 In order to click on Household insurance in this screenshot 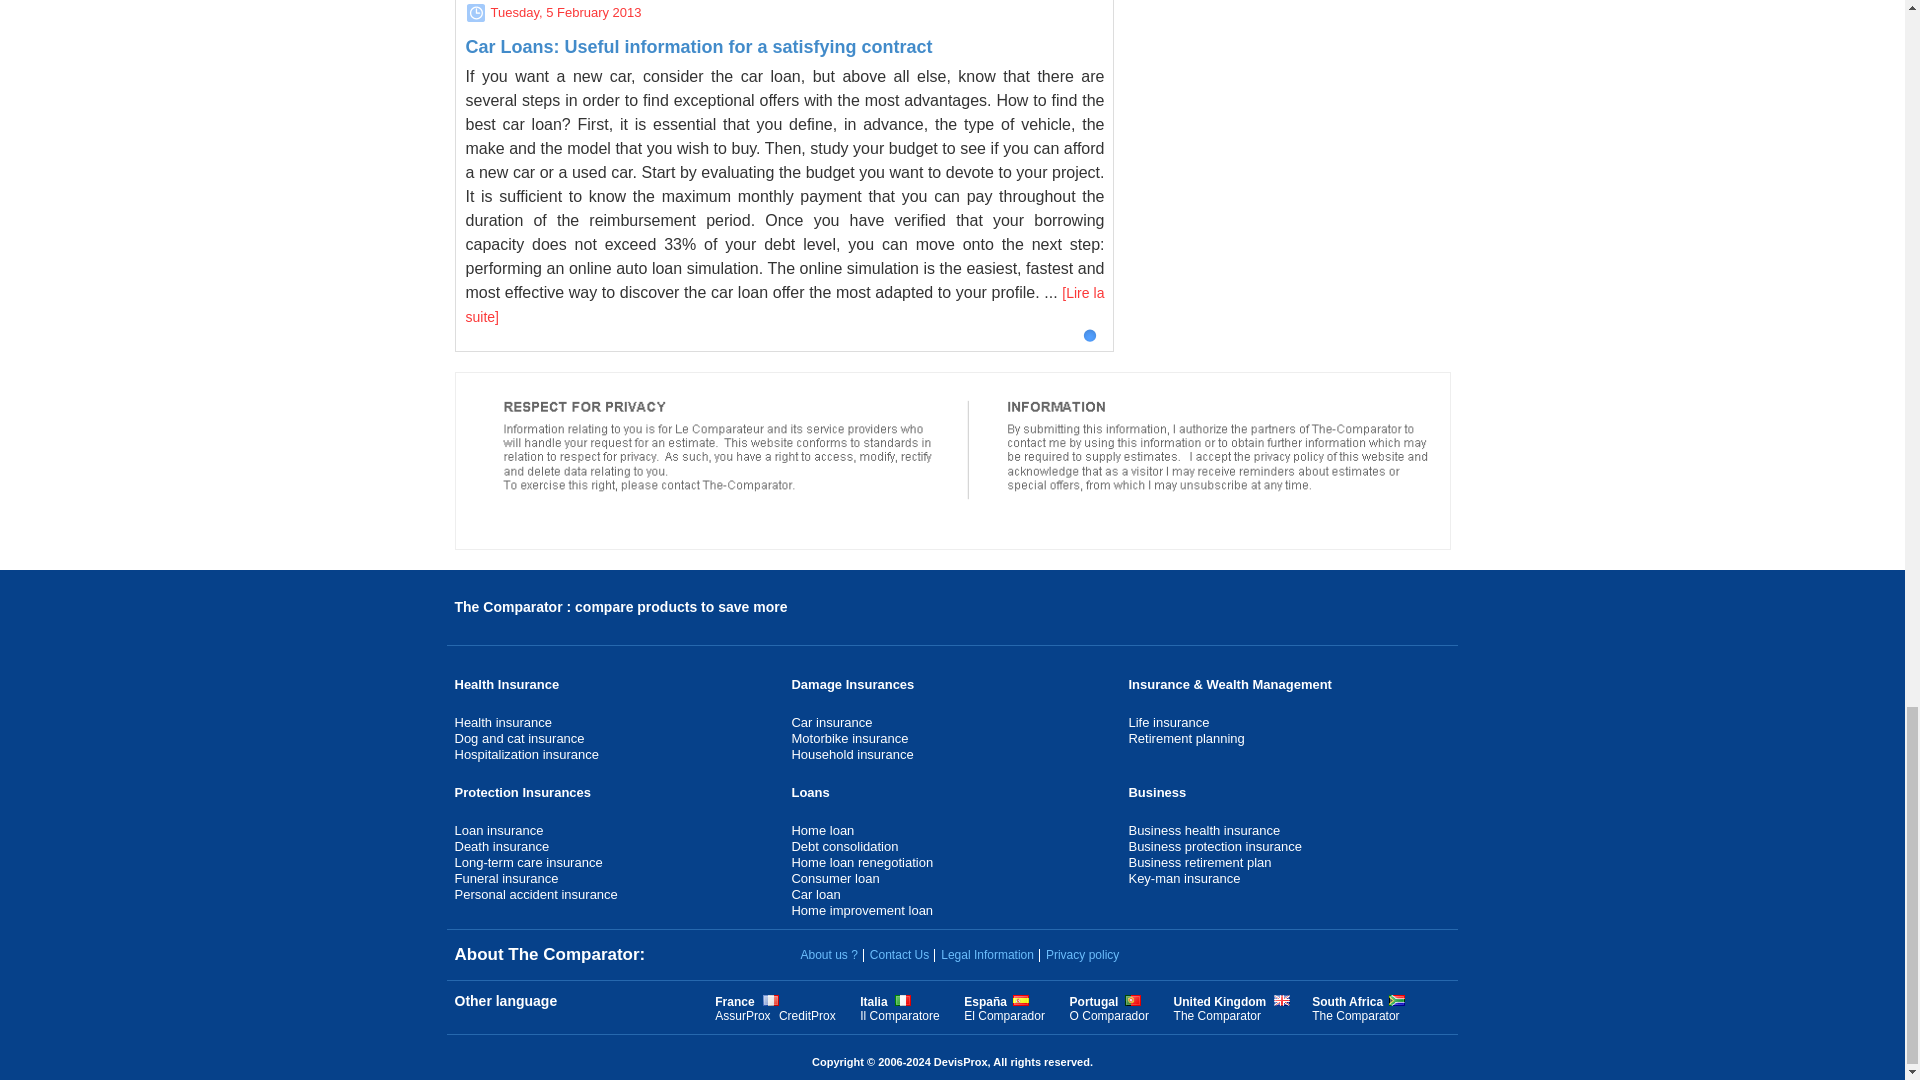, I will do `click(852, 754)`.